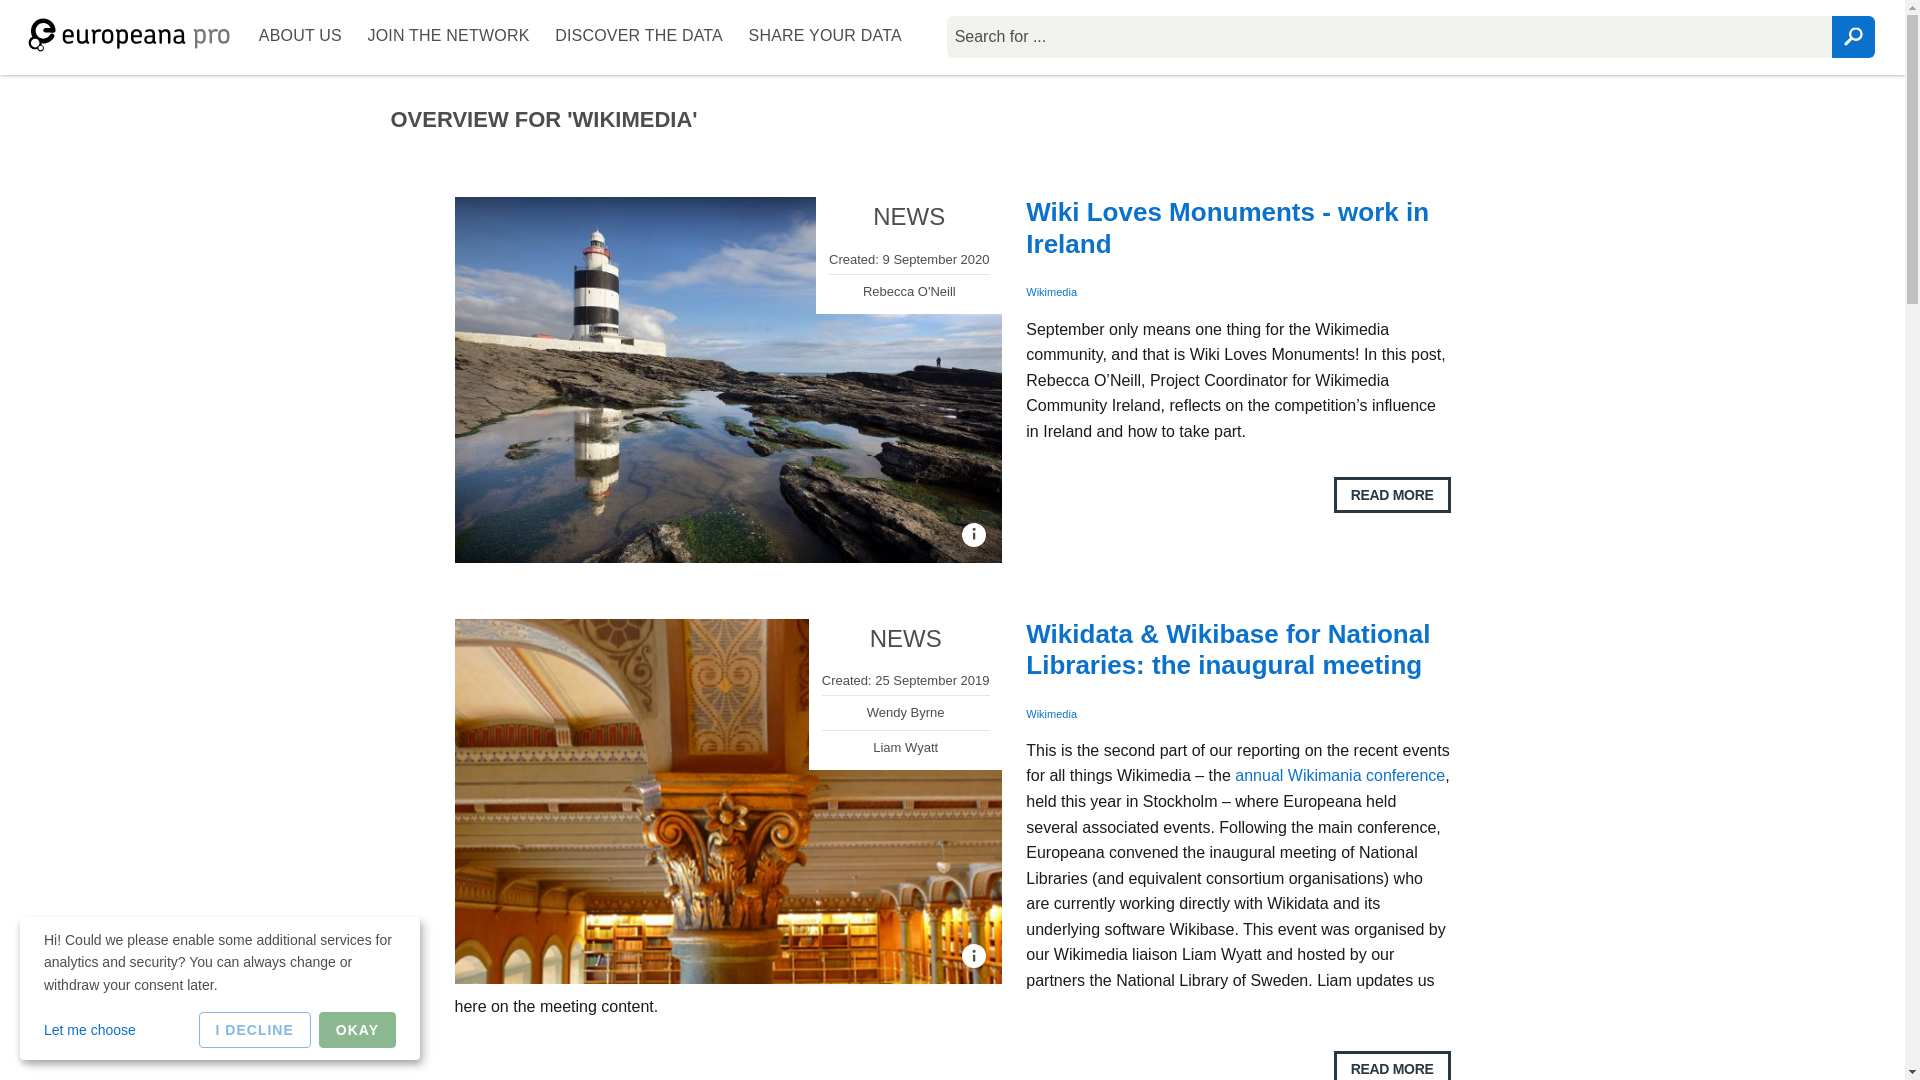 This screenshot has height=1080, width=1920. I want to click on JOIN THE NETWORK, so click(449, 37).